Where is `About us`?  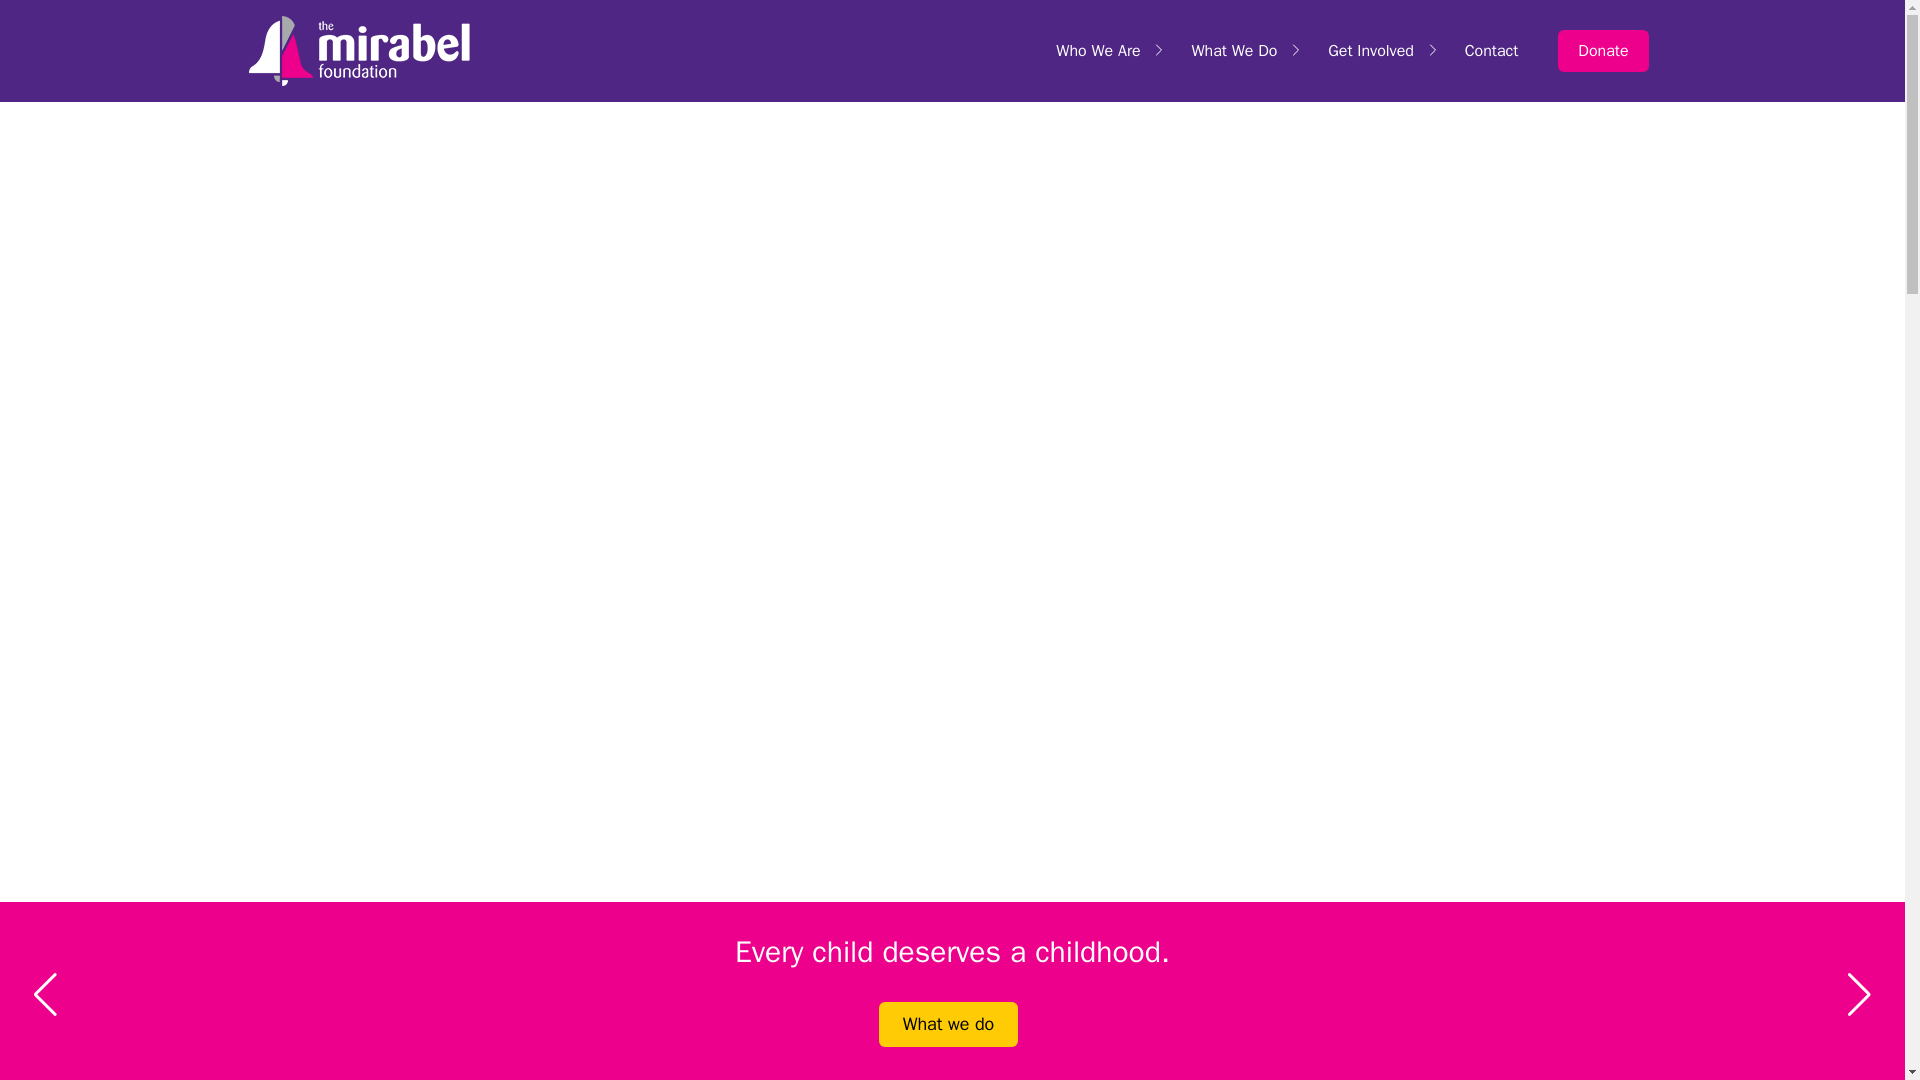 About us is located at coordinates (949, 1024).